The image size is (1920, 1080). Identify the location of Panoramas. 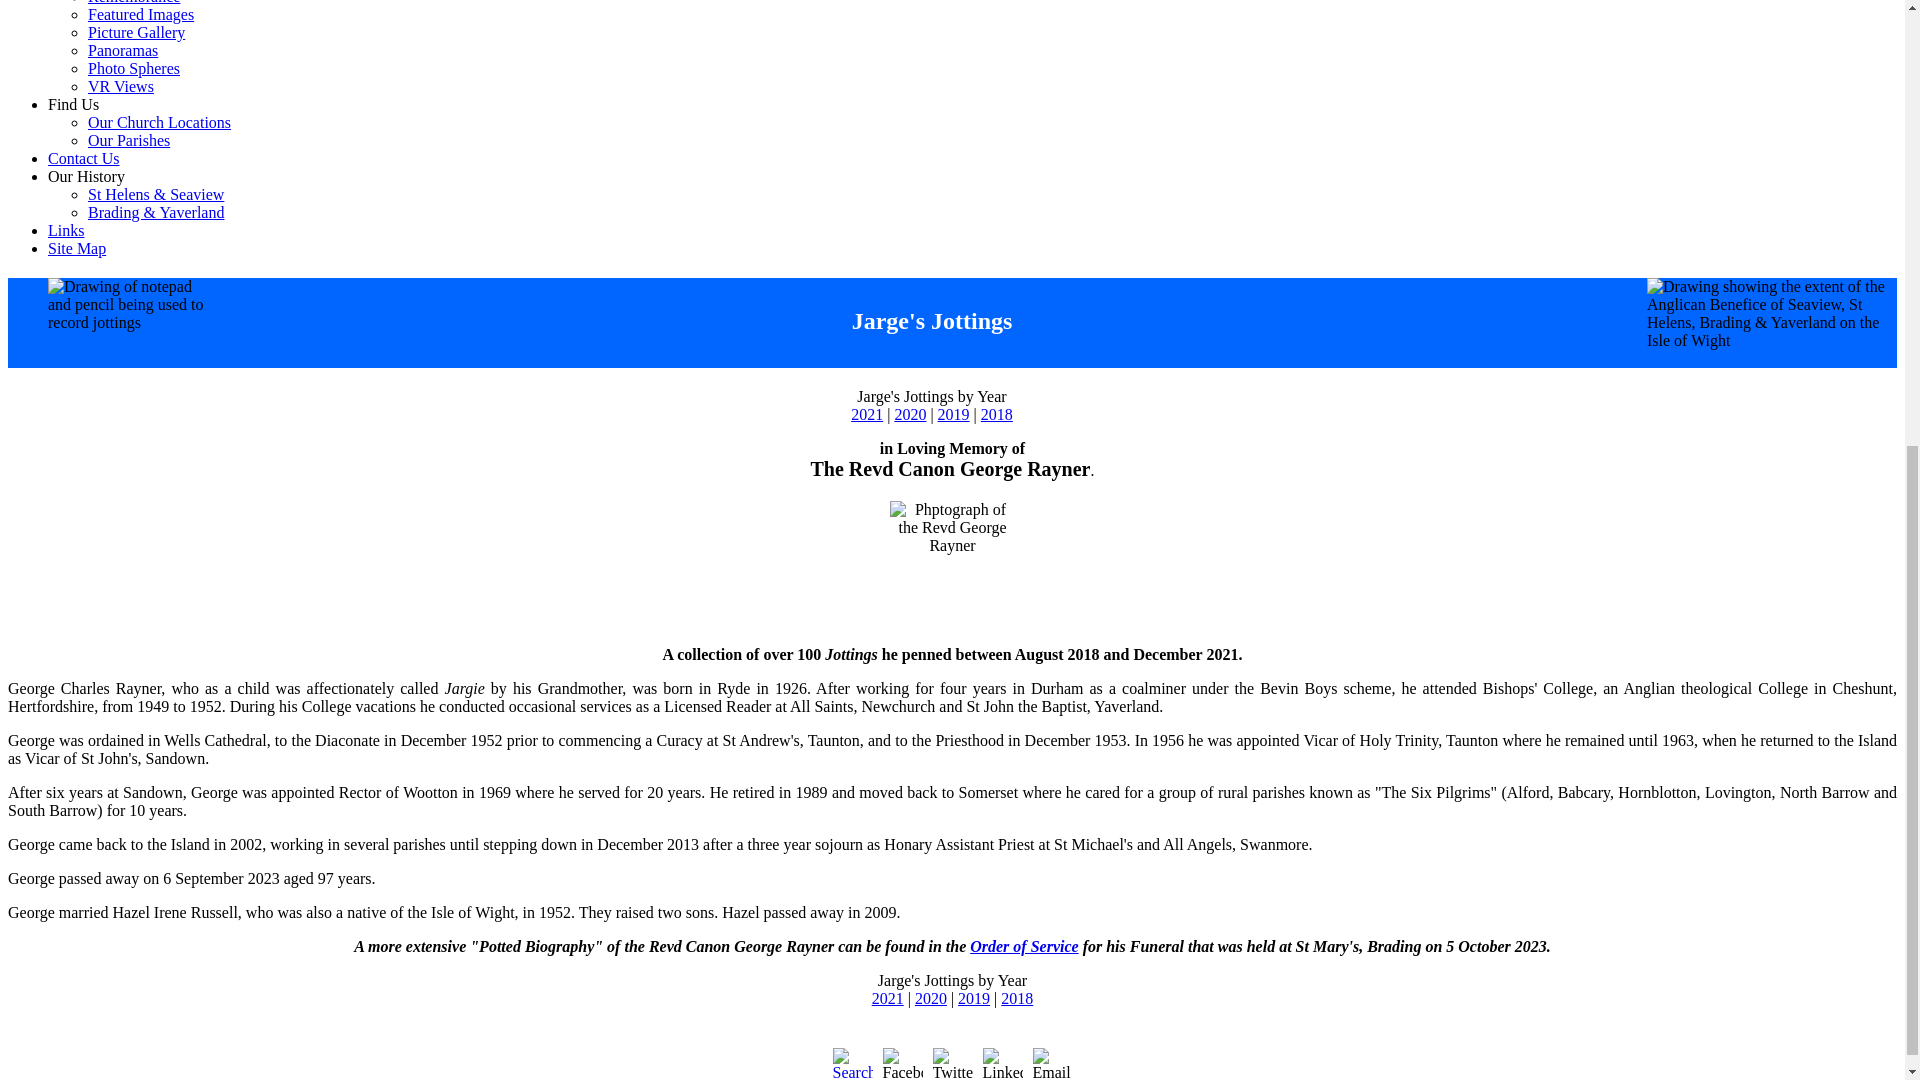
(122, 50).